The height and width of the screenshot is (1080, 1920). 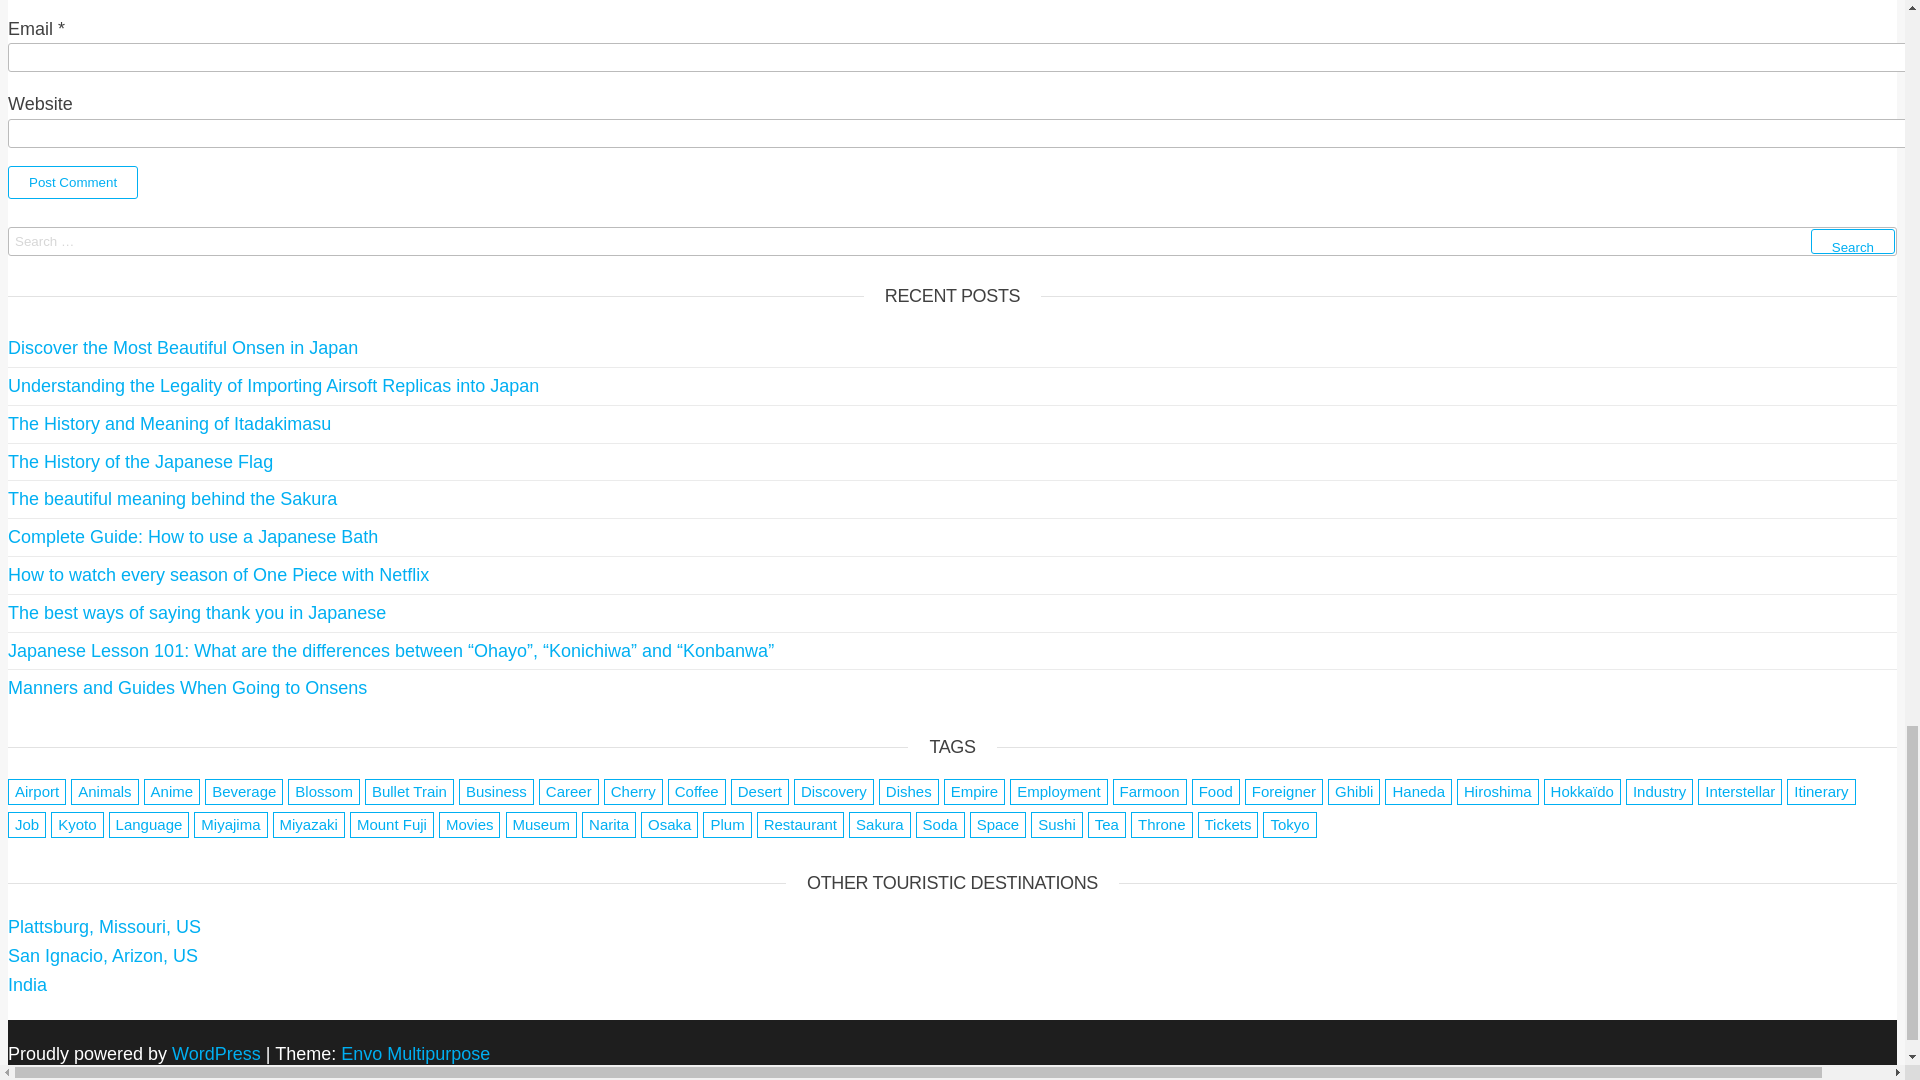 I want to click on Career, so click(x=569, y=791).